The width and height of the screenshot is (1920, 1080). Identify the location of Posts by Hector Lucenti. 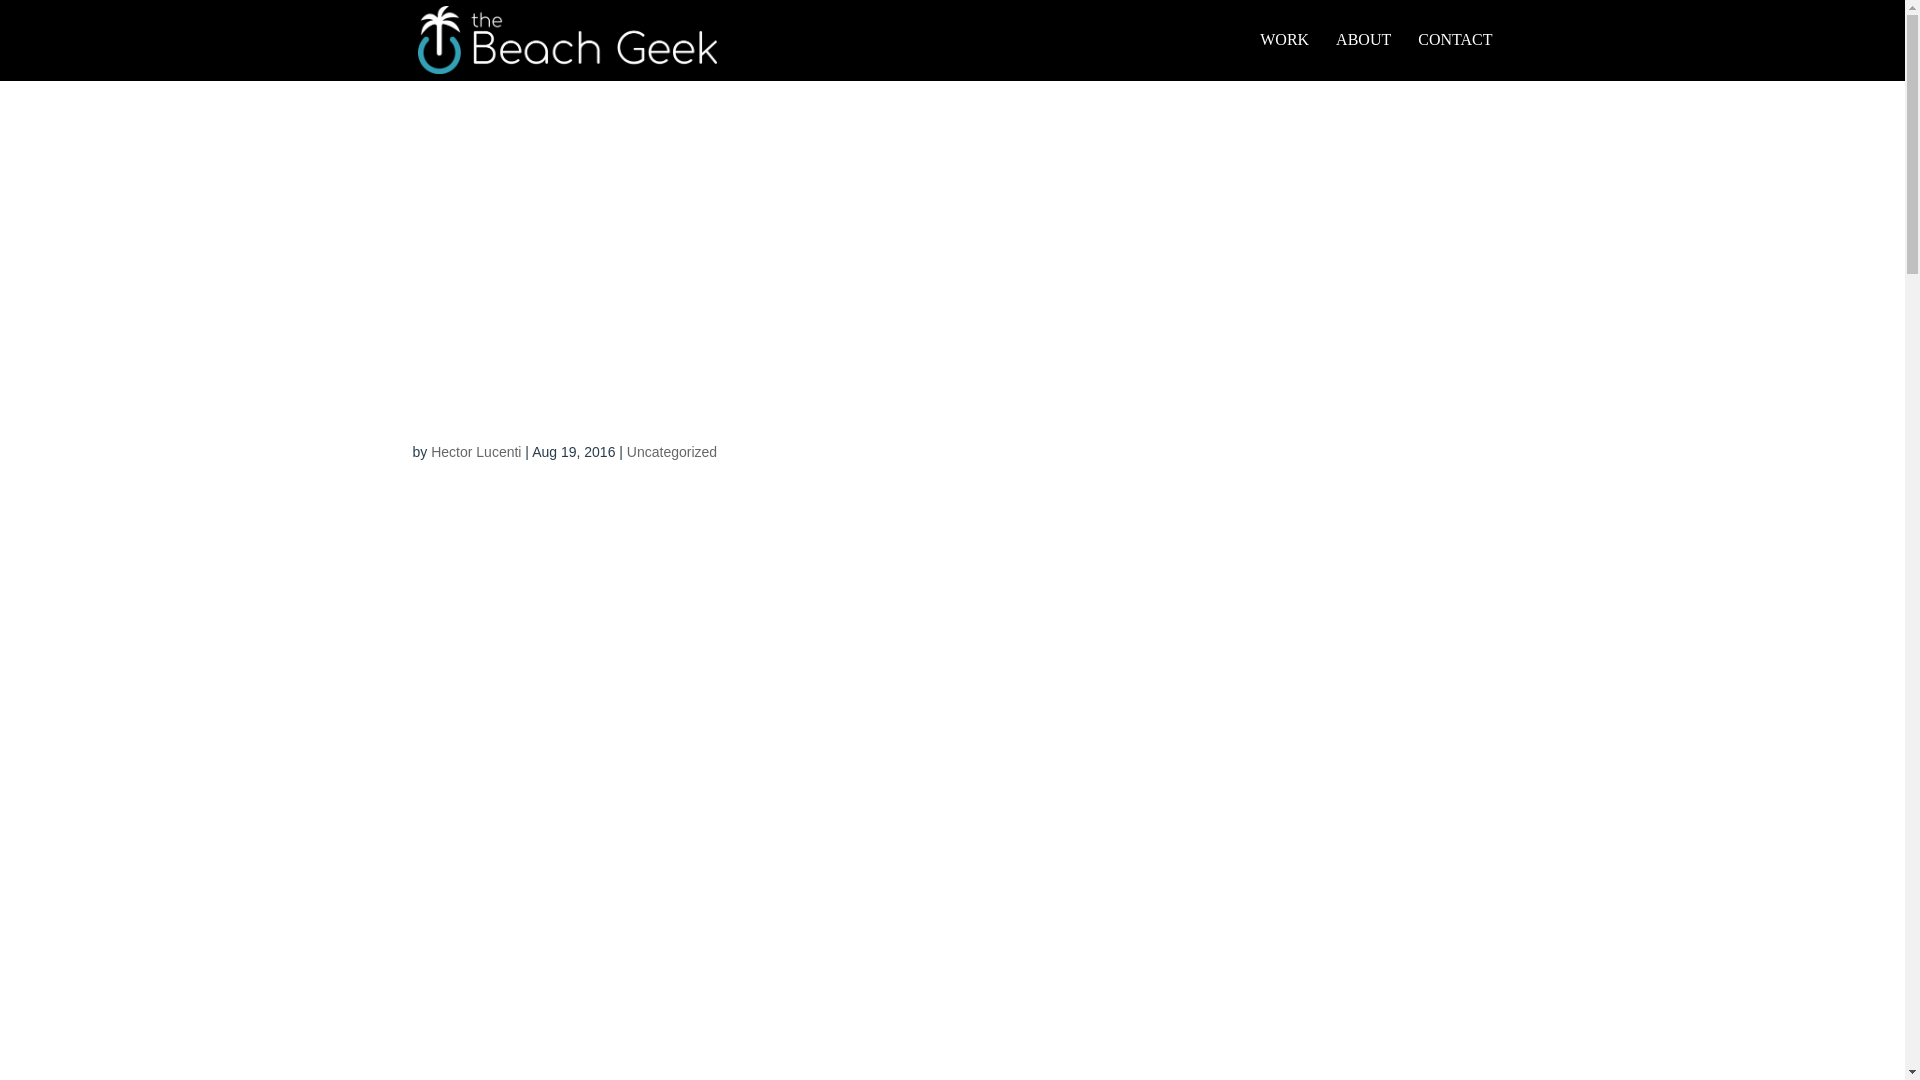
(475, 452).